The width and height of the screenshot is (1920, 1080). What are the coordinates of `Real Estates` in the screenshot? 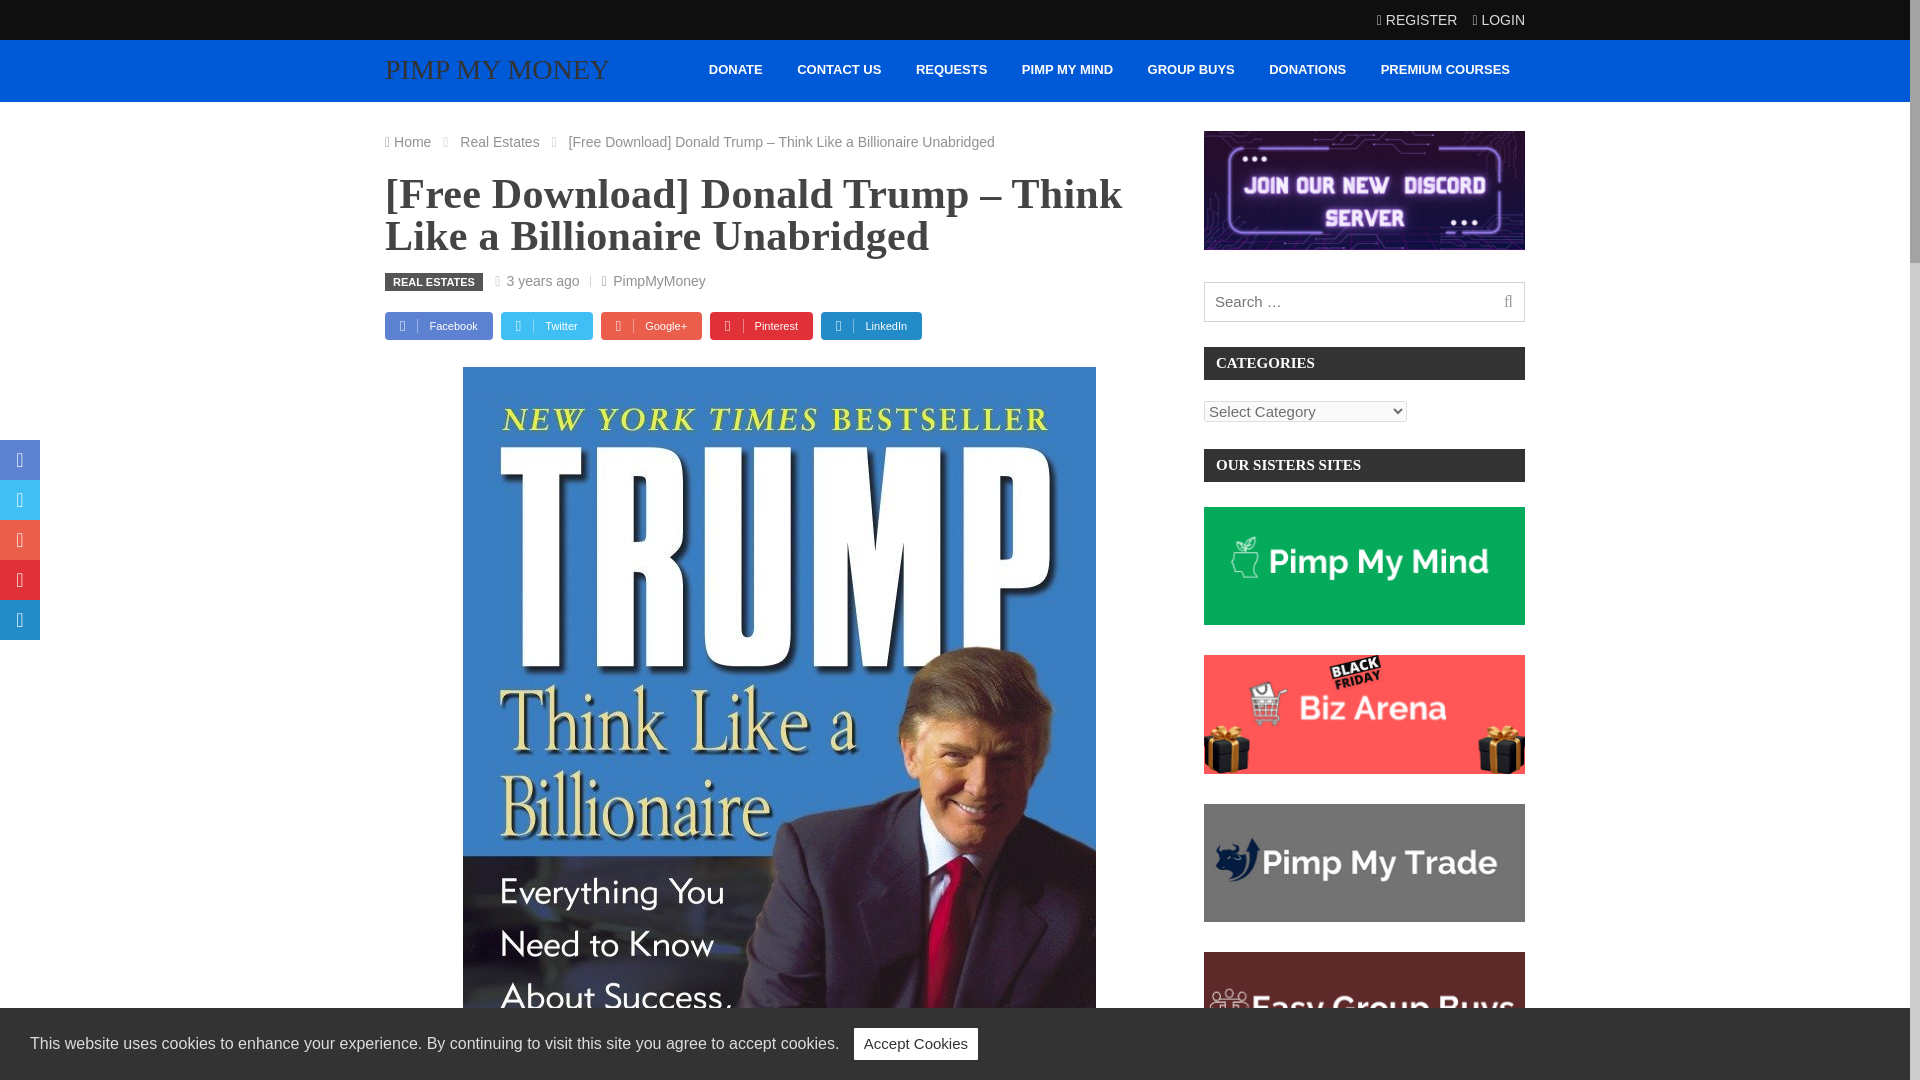 It's located at (502, 142).